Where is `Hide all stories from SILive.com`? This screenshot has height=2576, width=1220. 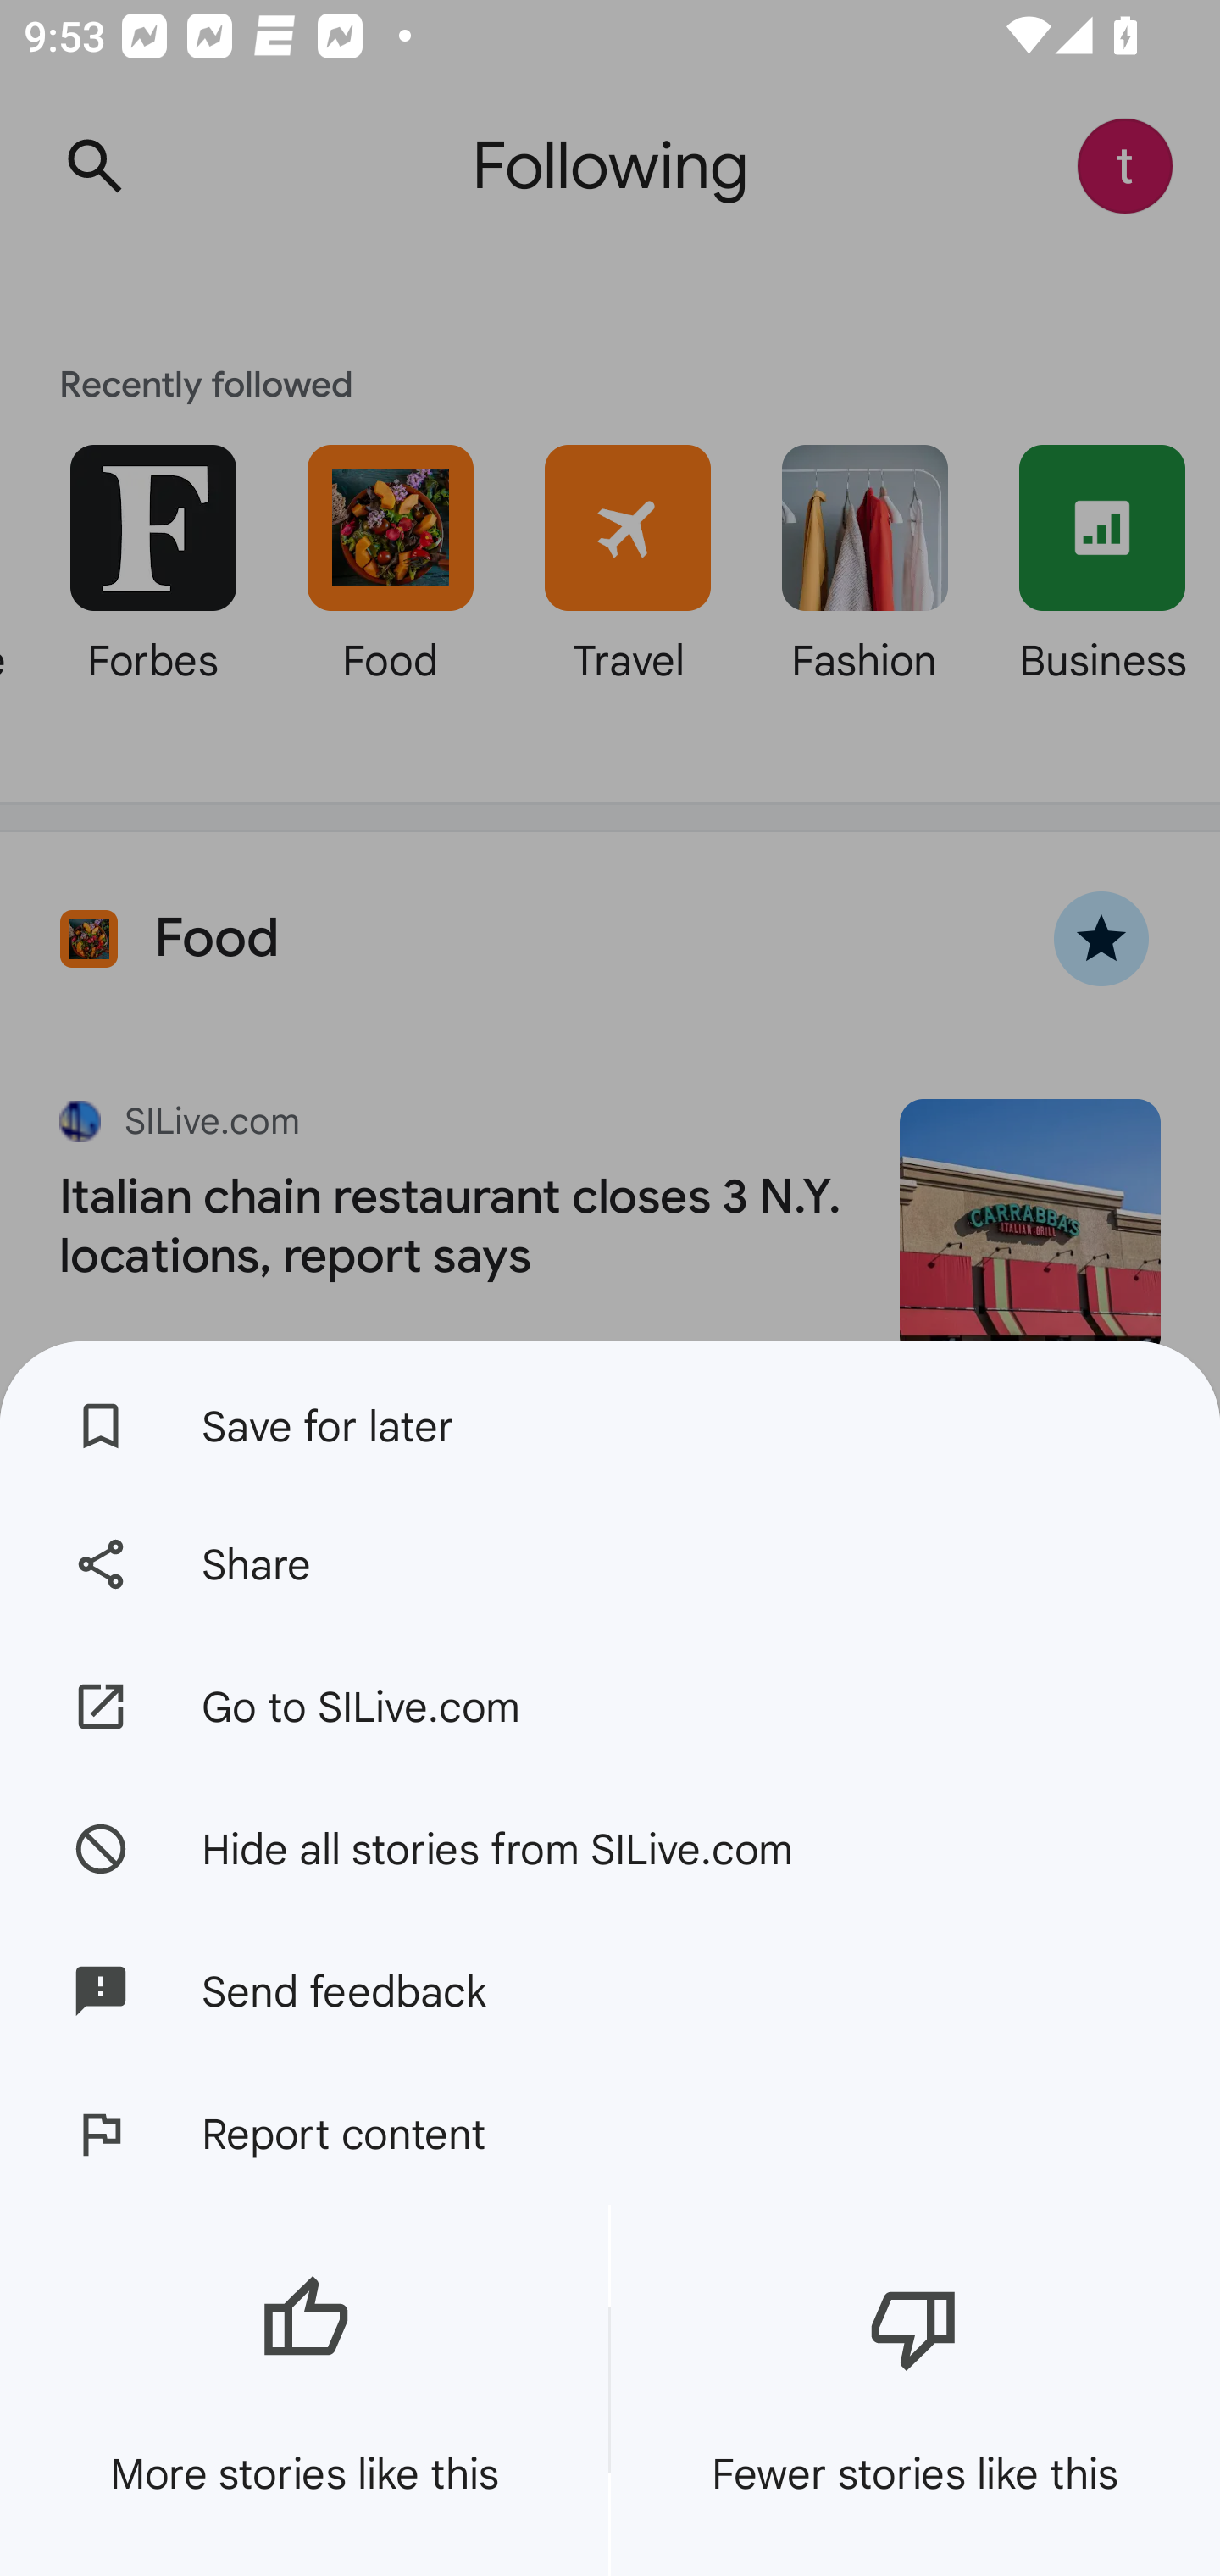
Hide all stories from SILive.com is located at coordinates (610, 1847).